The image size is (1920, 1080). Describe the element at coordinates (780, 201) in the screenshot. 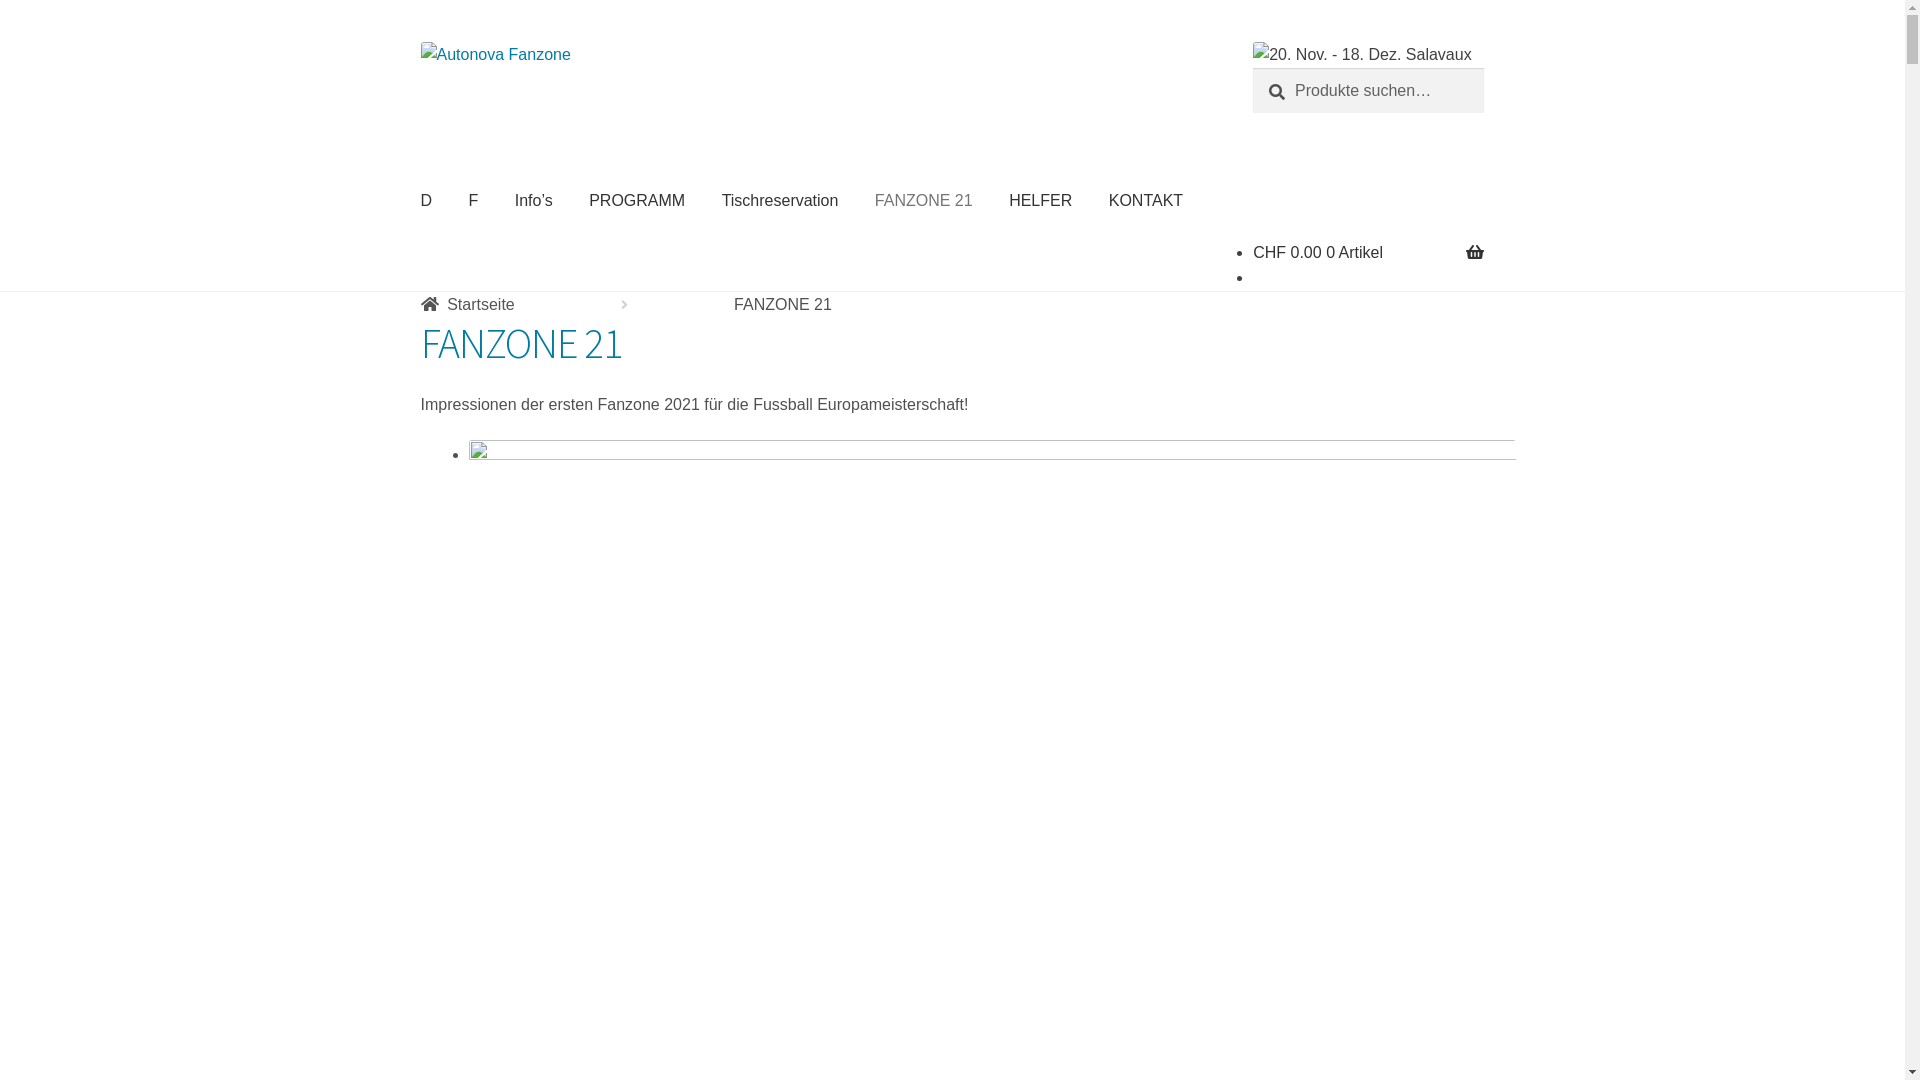

I see `Tischreservation` at that location.